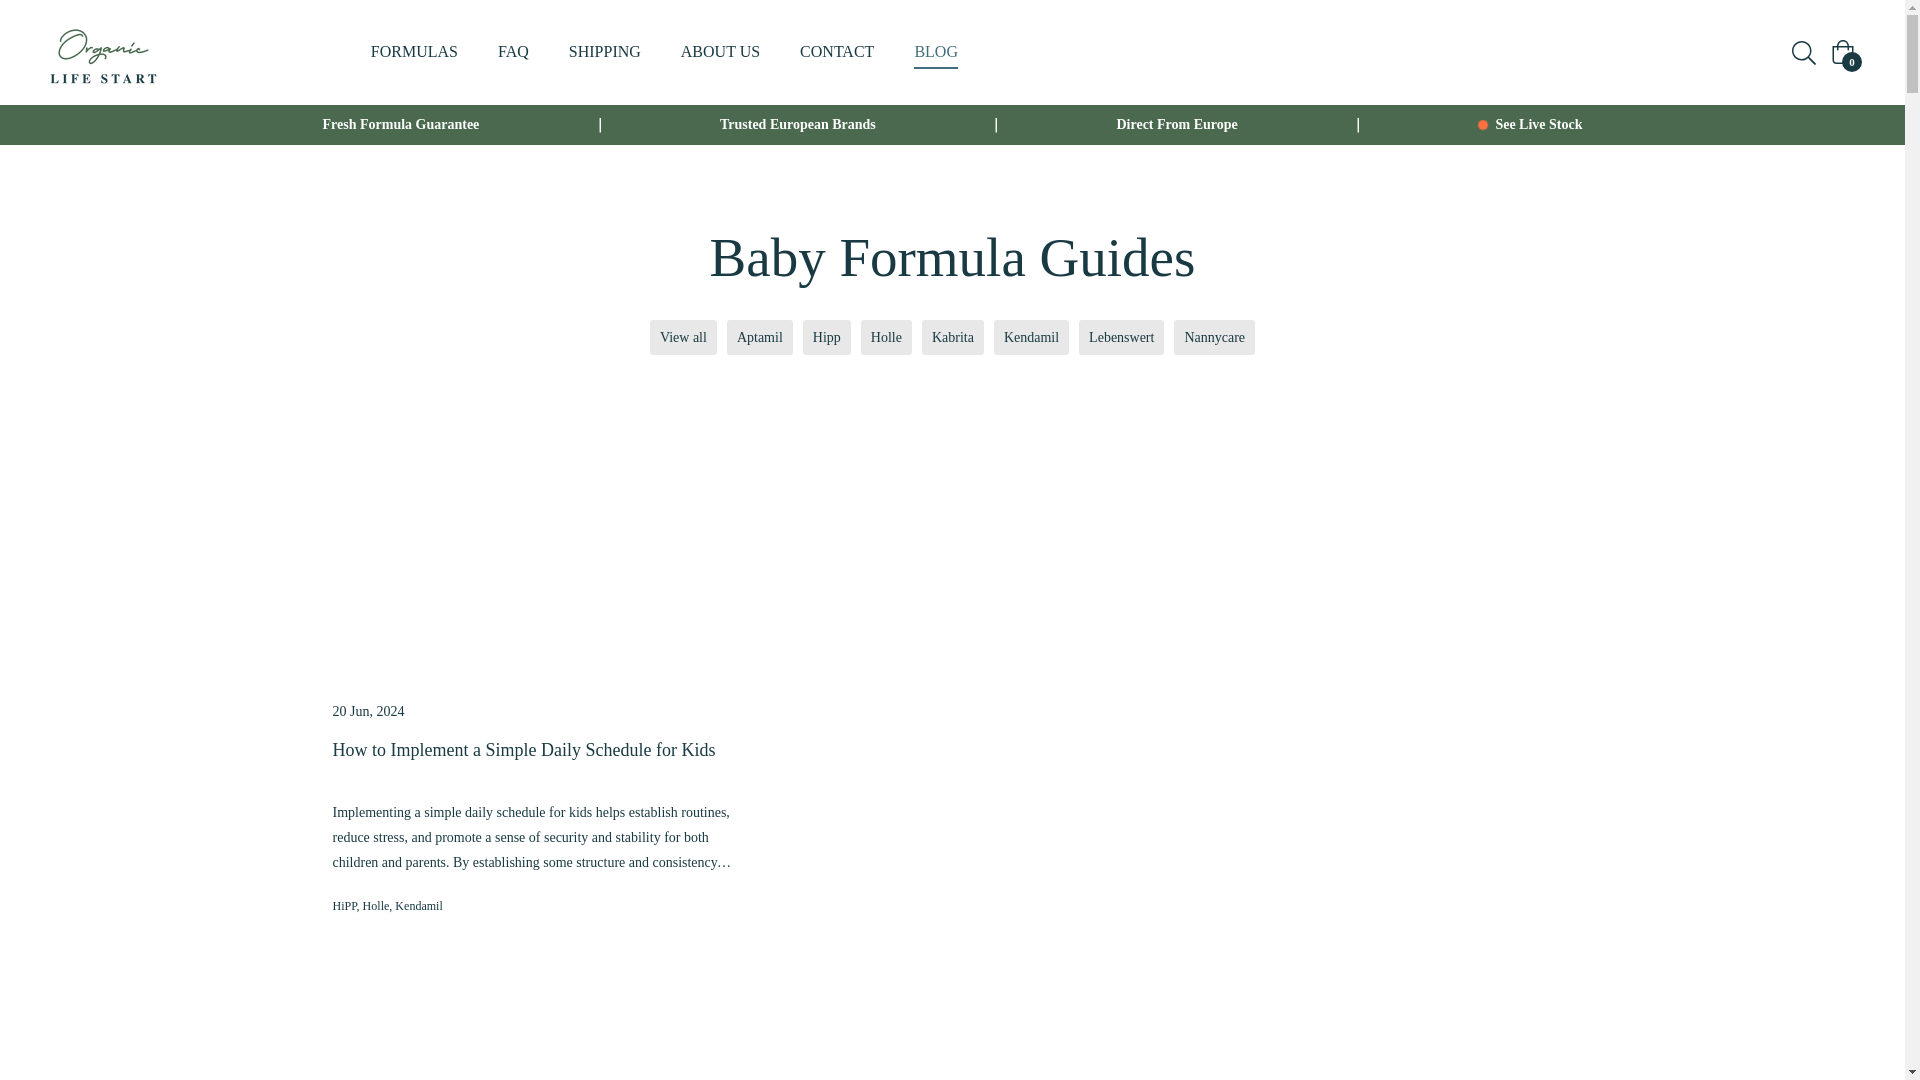 The height and width of the screenshot is (1080, 1920). What do you see at coordinates (414, 52) in the screenshot?
I see `FORMULAS` at bounding box center [414, 52].